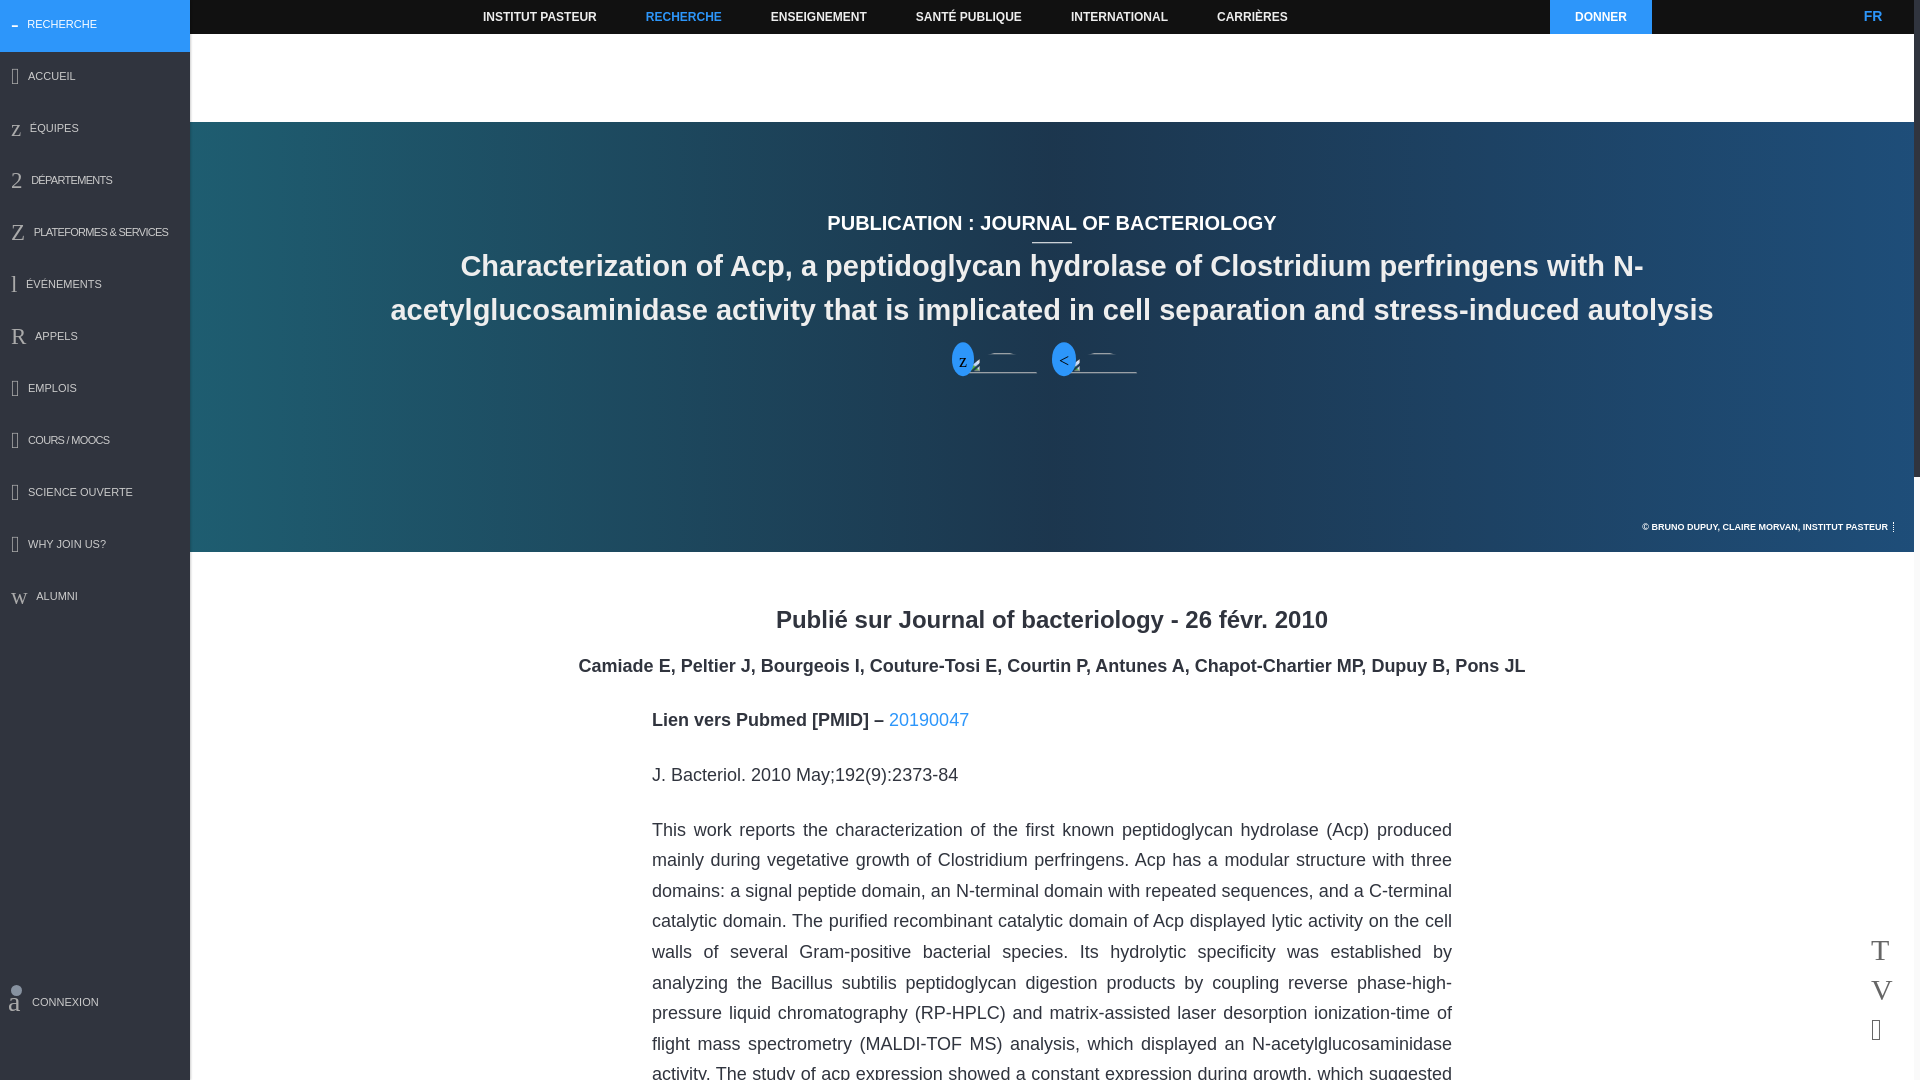 The width and height of the screenshot is (1920, 1080). Describe the element at coordinates (95, 78) in the screenshot. I see `ACCUEIL` at that location.